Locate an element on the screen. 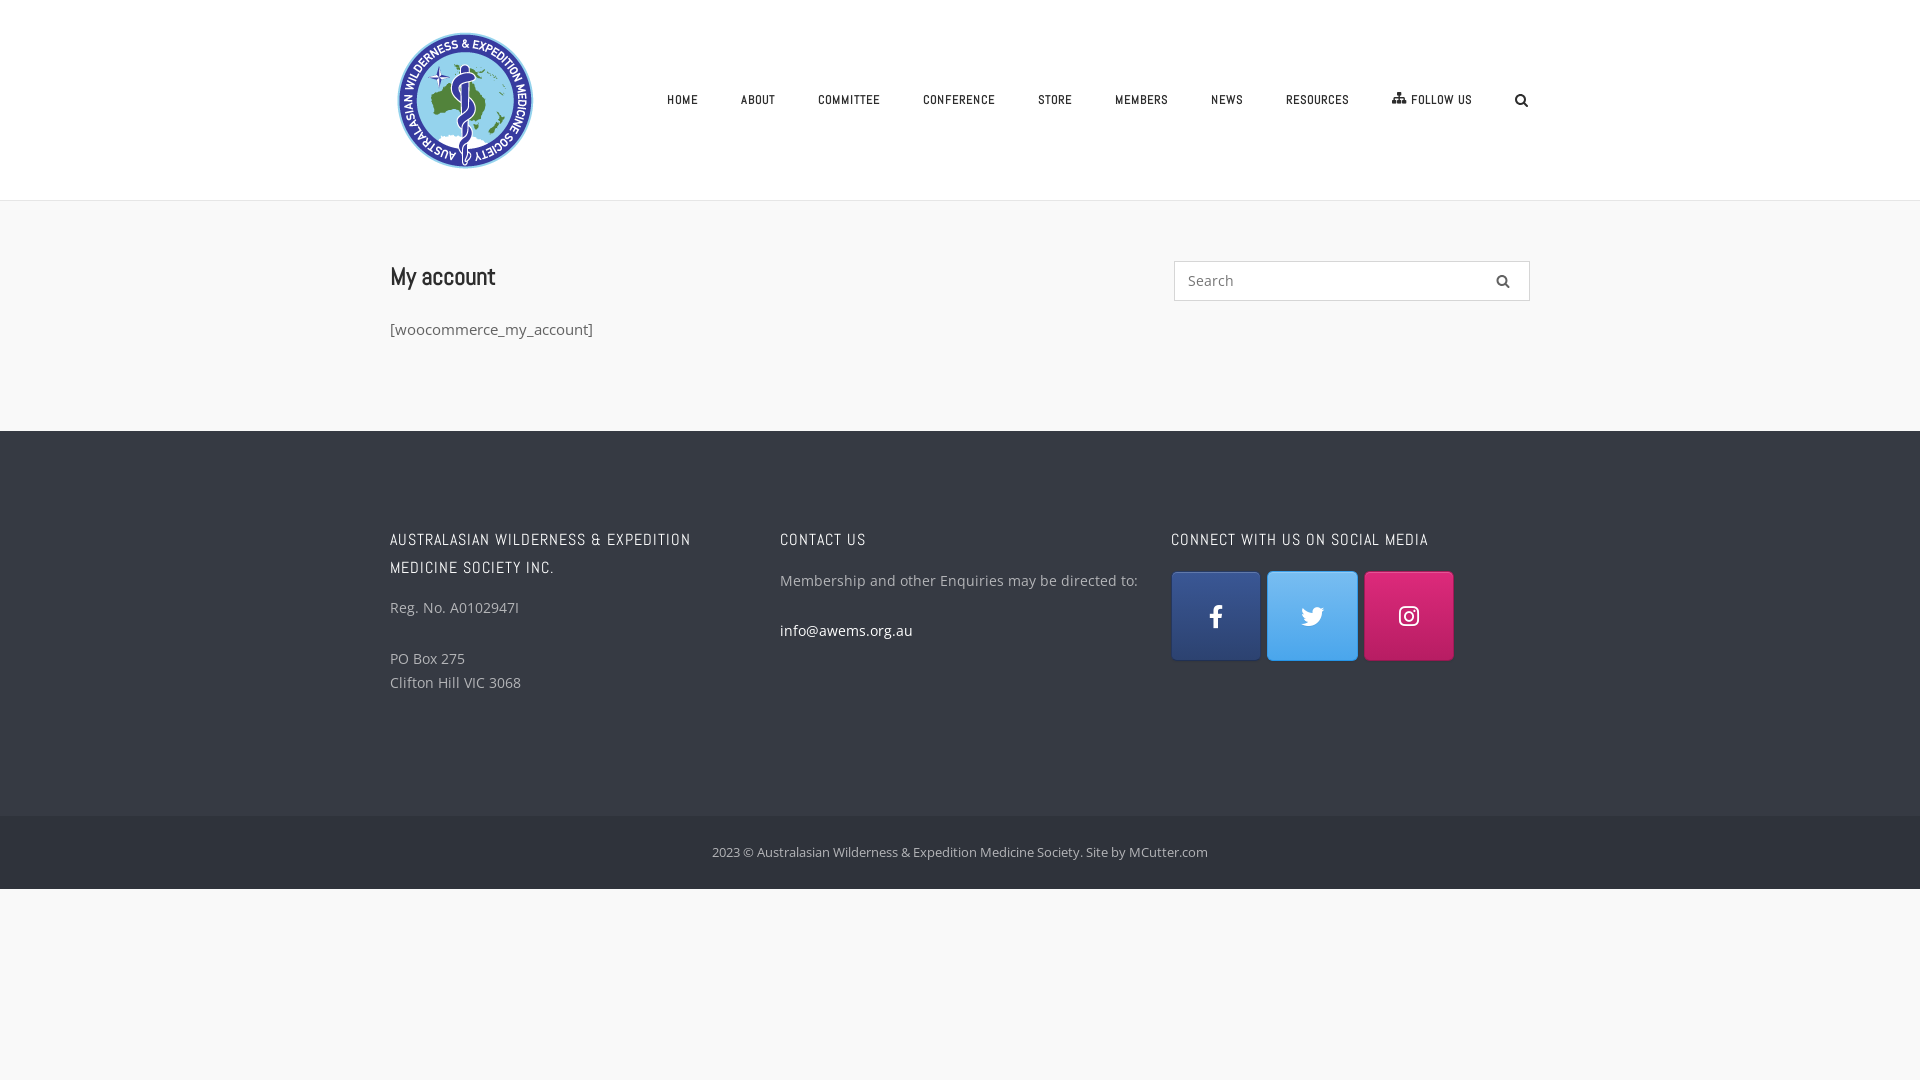  FOLLOW US is located at coordinates (1432, 102).